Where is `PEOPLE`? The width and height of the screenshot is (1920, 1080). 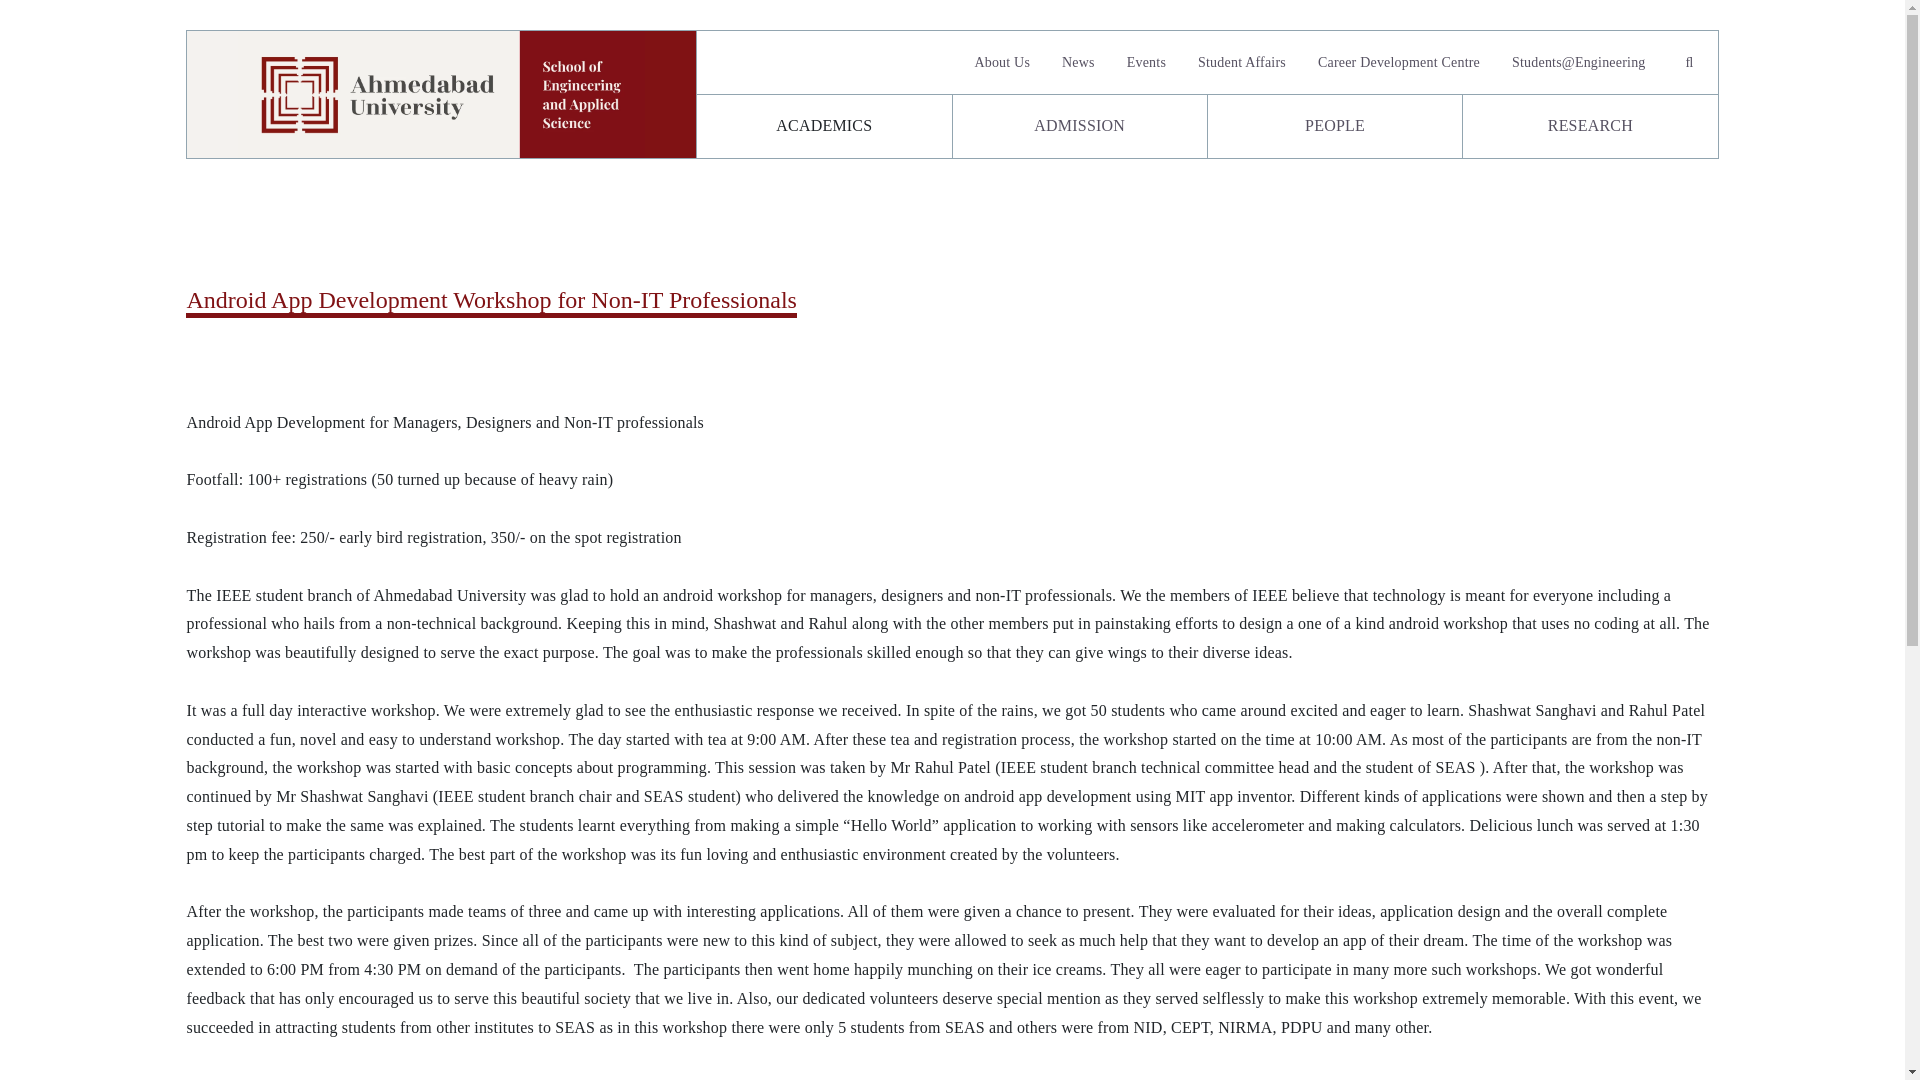
PEOPLE is located at coordinates (1334, 126).